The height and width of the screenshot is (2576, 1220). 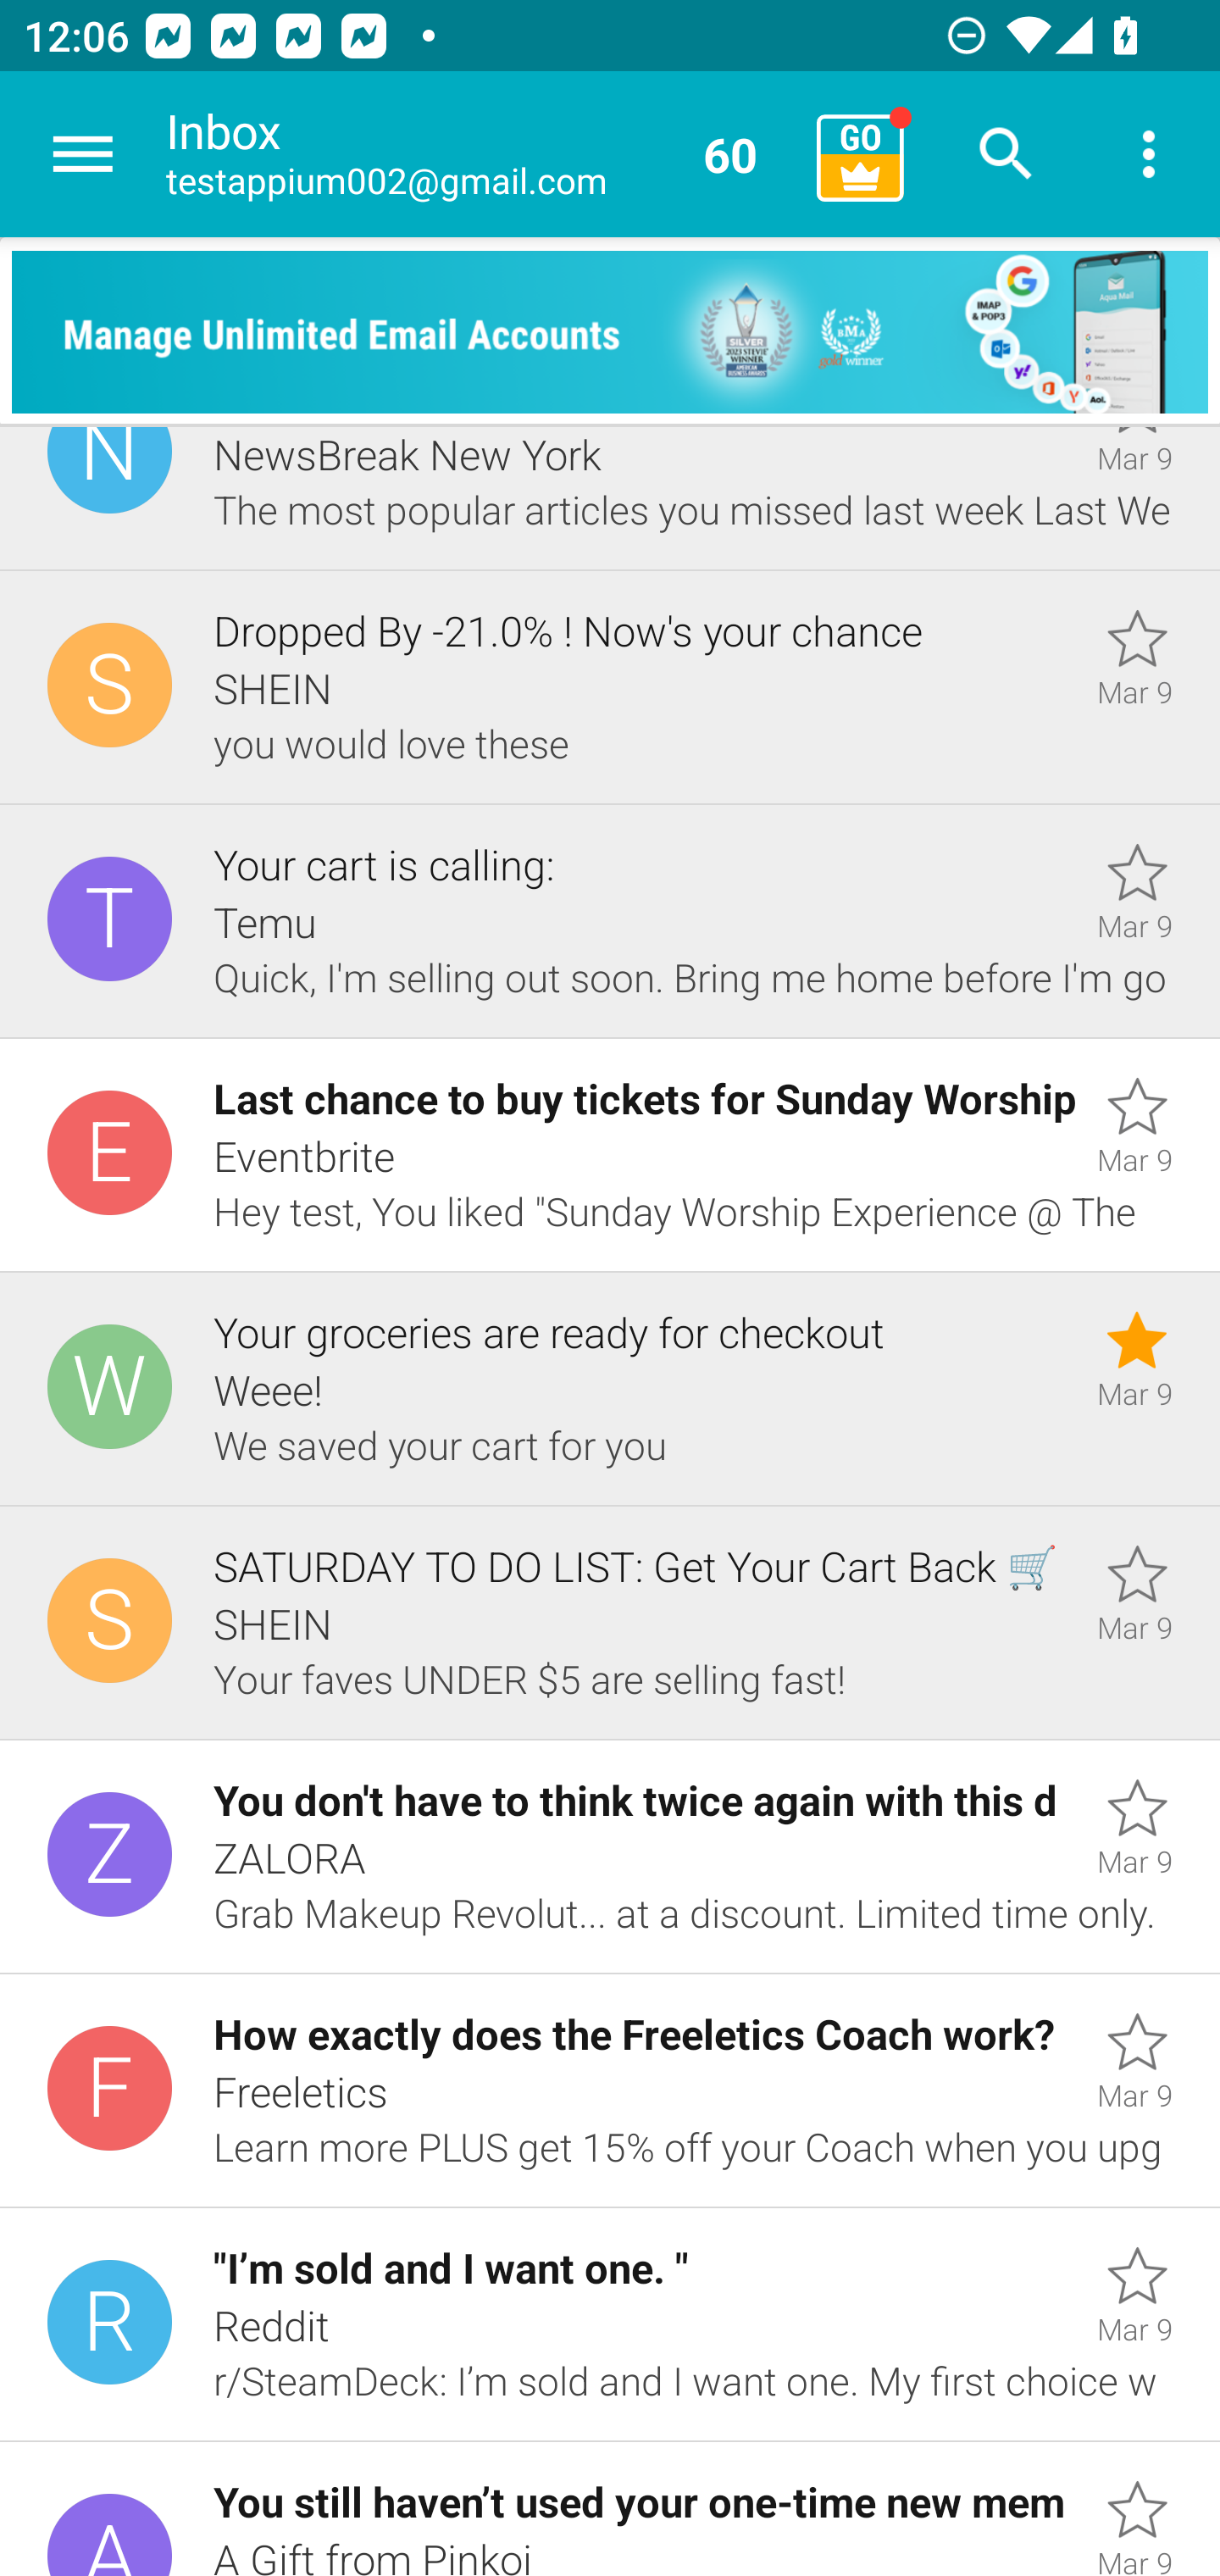 I want to click on Navigate up, so click(x=83, y=154).